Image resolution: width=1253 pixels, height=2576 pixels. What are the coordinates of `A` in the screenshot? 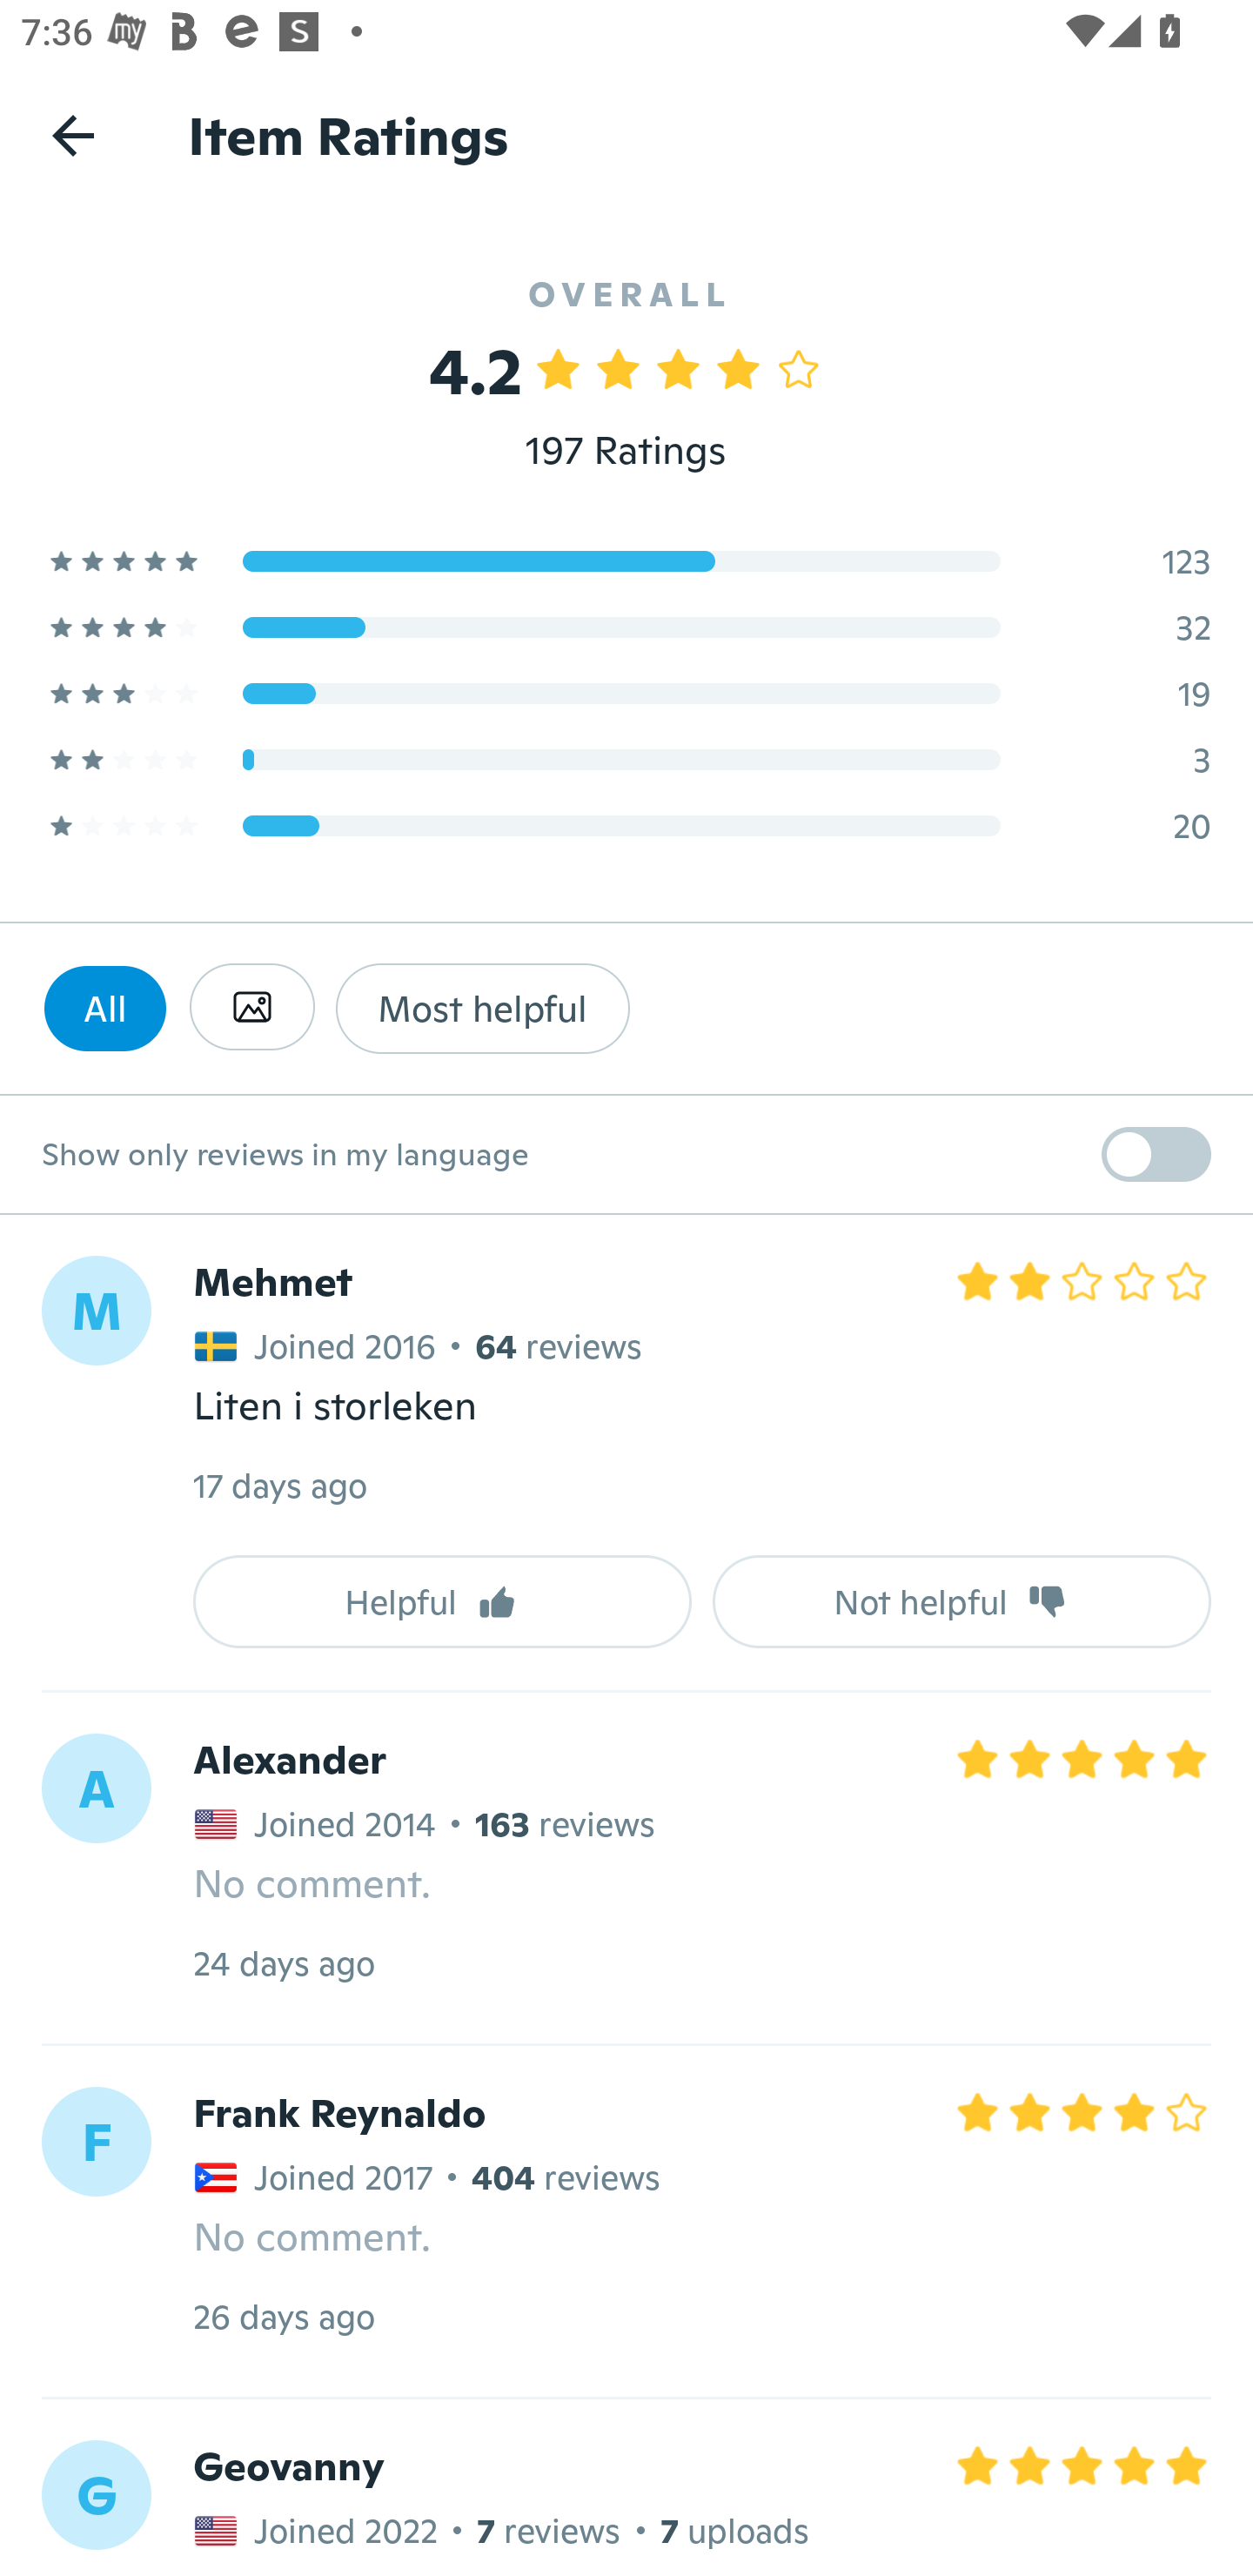 It's located at (96, 1789).